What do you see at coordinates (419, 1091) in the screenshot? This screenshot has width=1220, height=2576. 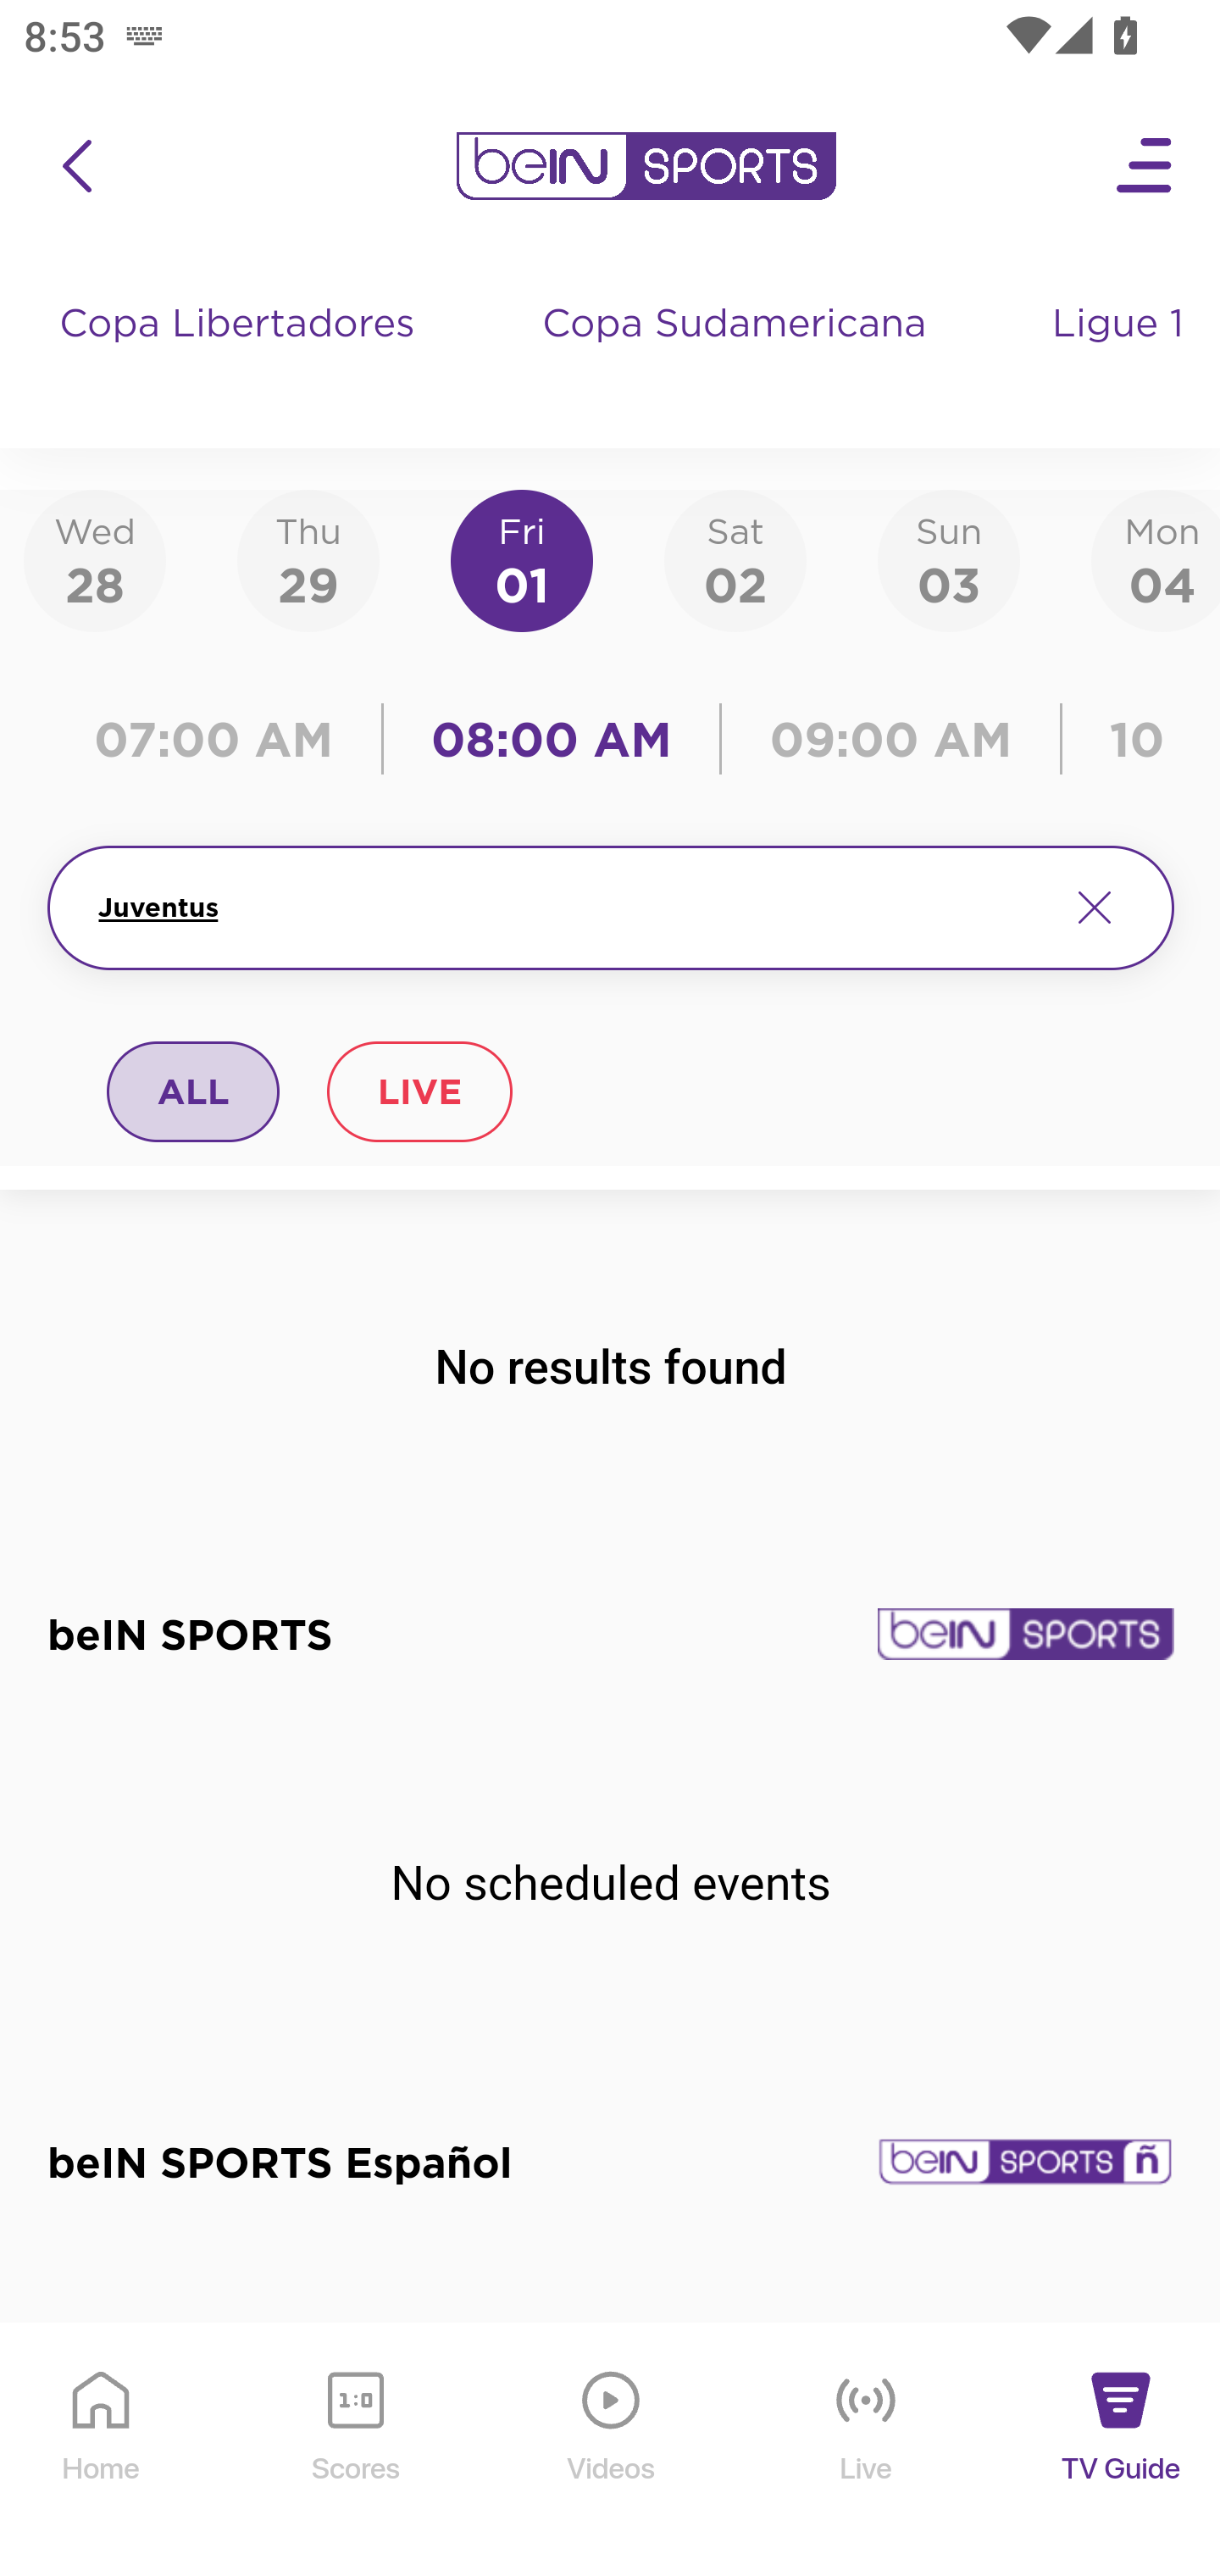 I see `LIVE` at bounding box center [419, 1091].